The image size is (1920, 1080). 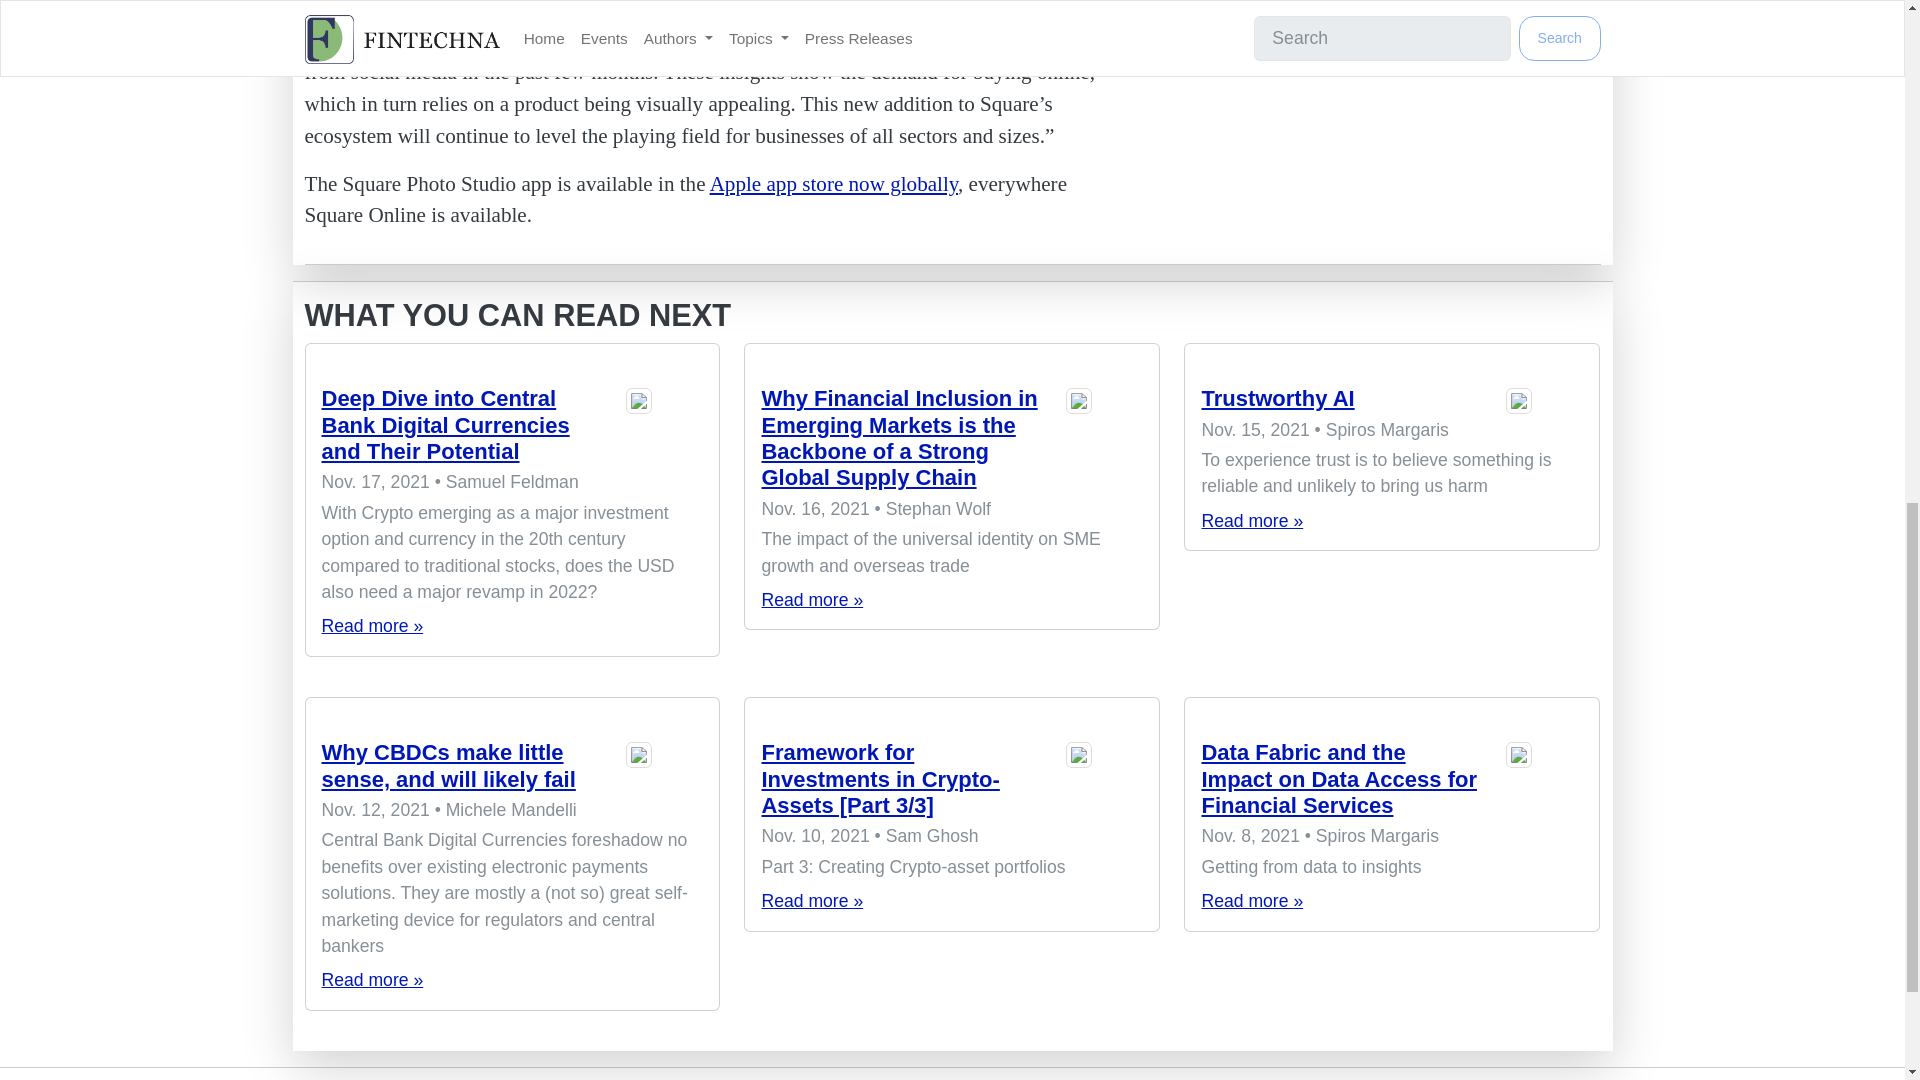 What do you see at coordinates (1252, 520) in the screenshot?
I see `Trustworthy AI` at bounding box center [1252, 520].